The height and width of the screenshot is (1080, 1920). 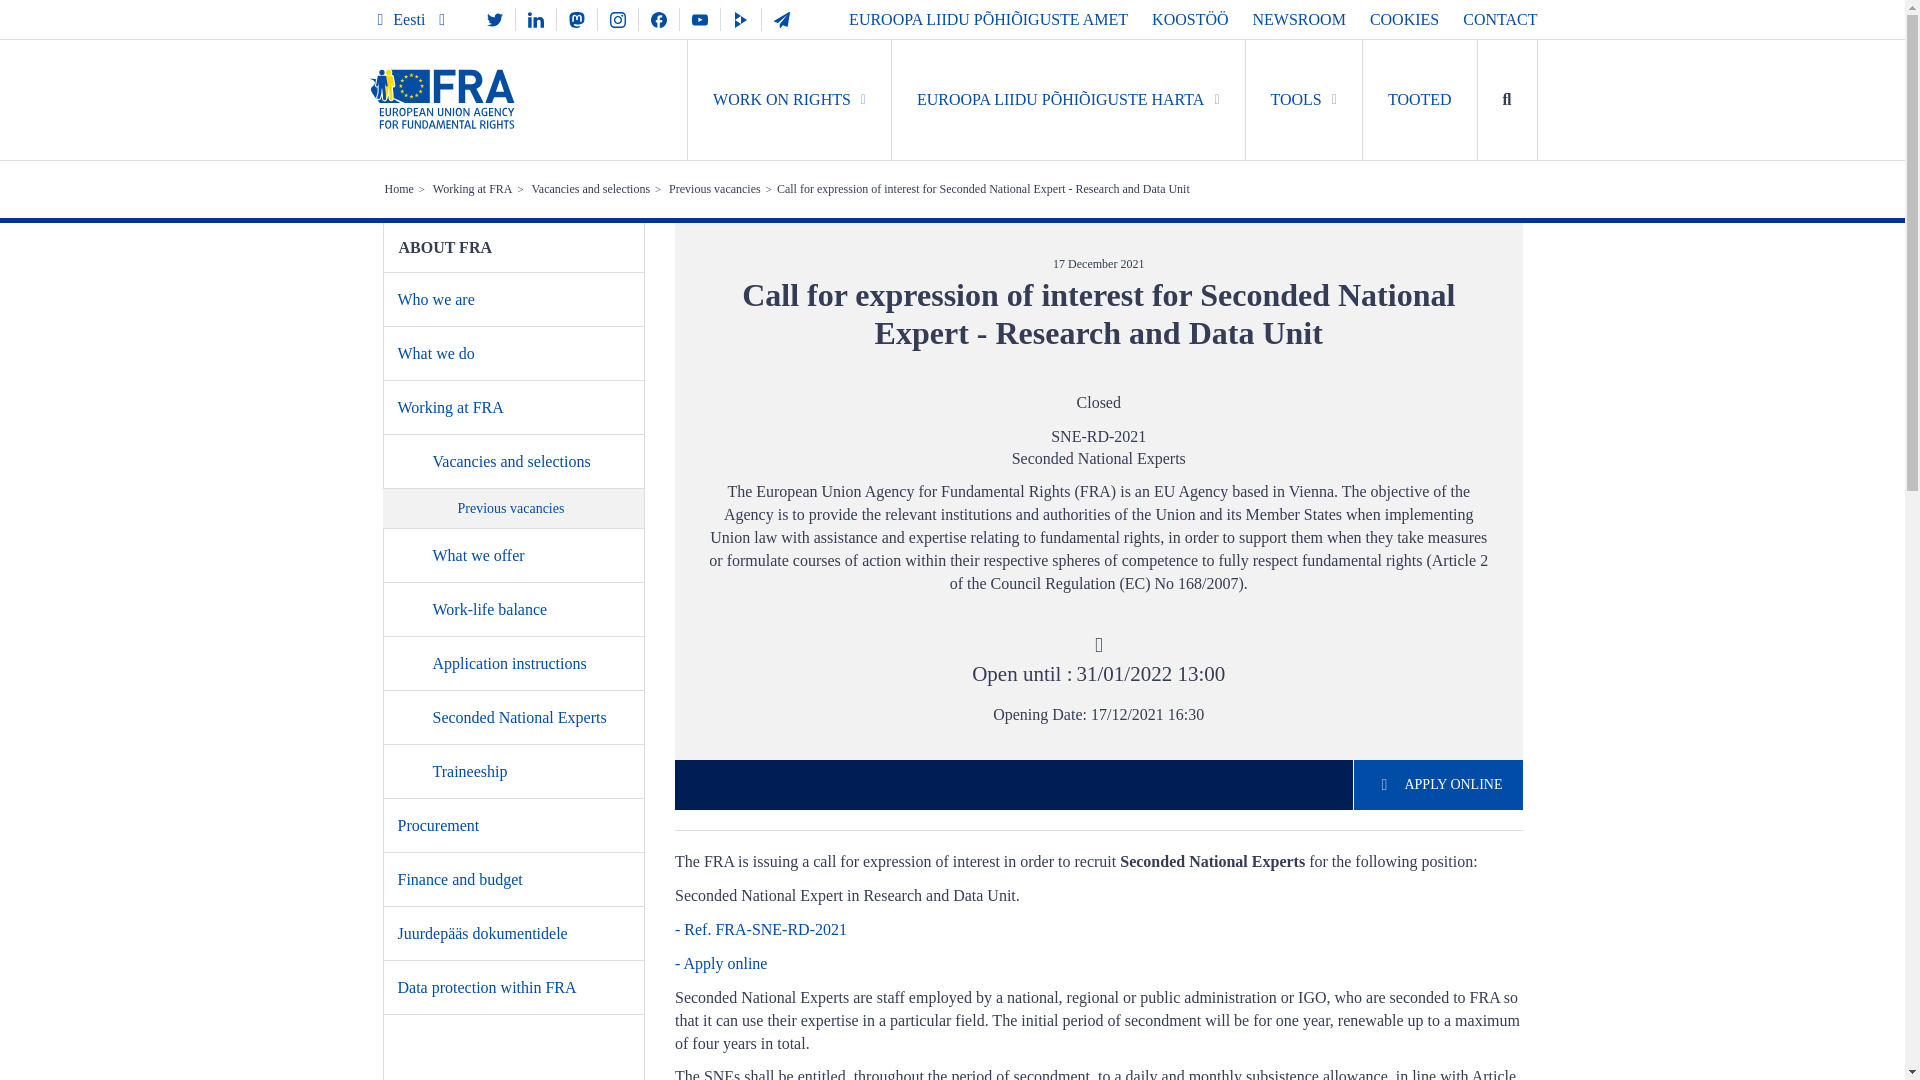 What do you see at coordinates (617, 18) in the screenshot?
I see `Instagram` at bounding box center [617, 18].